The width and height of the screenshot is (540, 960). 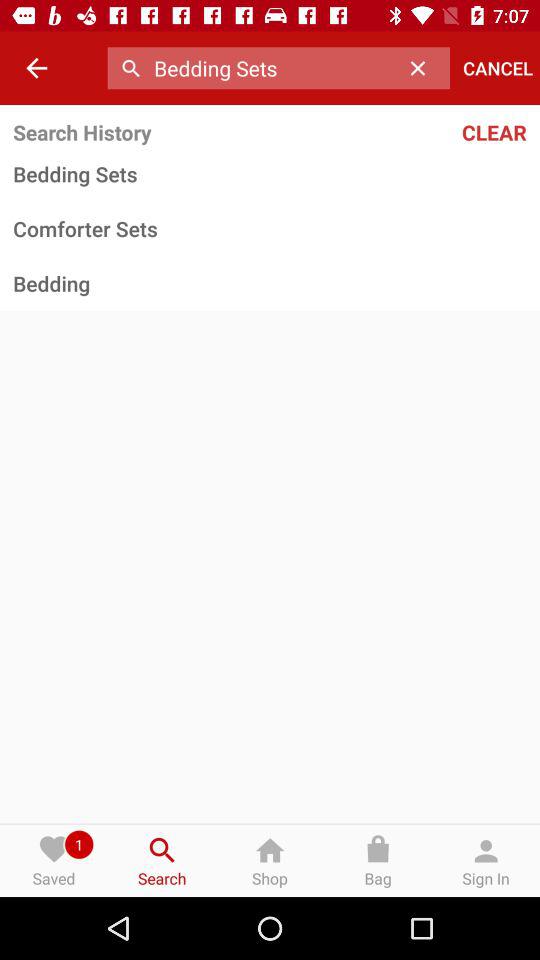 What do you see at coordinates (449, 132) in the screenshot?
I see `choose the item above the bedding sets` at bounding box center [449, 132].